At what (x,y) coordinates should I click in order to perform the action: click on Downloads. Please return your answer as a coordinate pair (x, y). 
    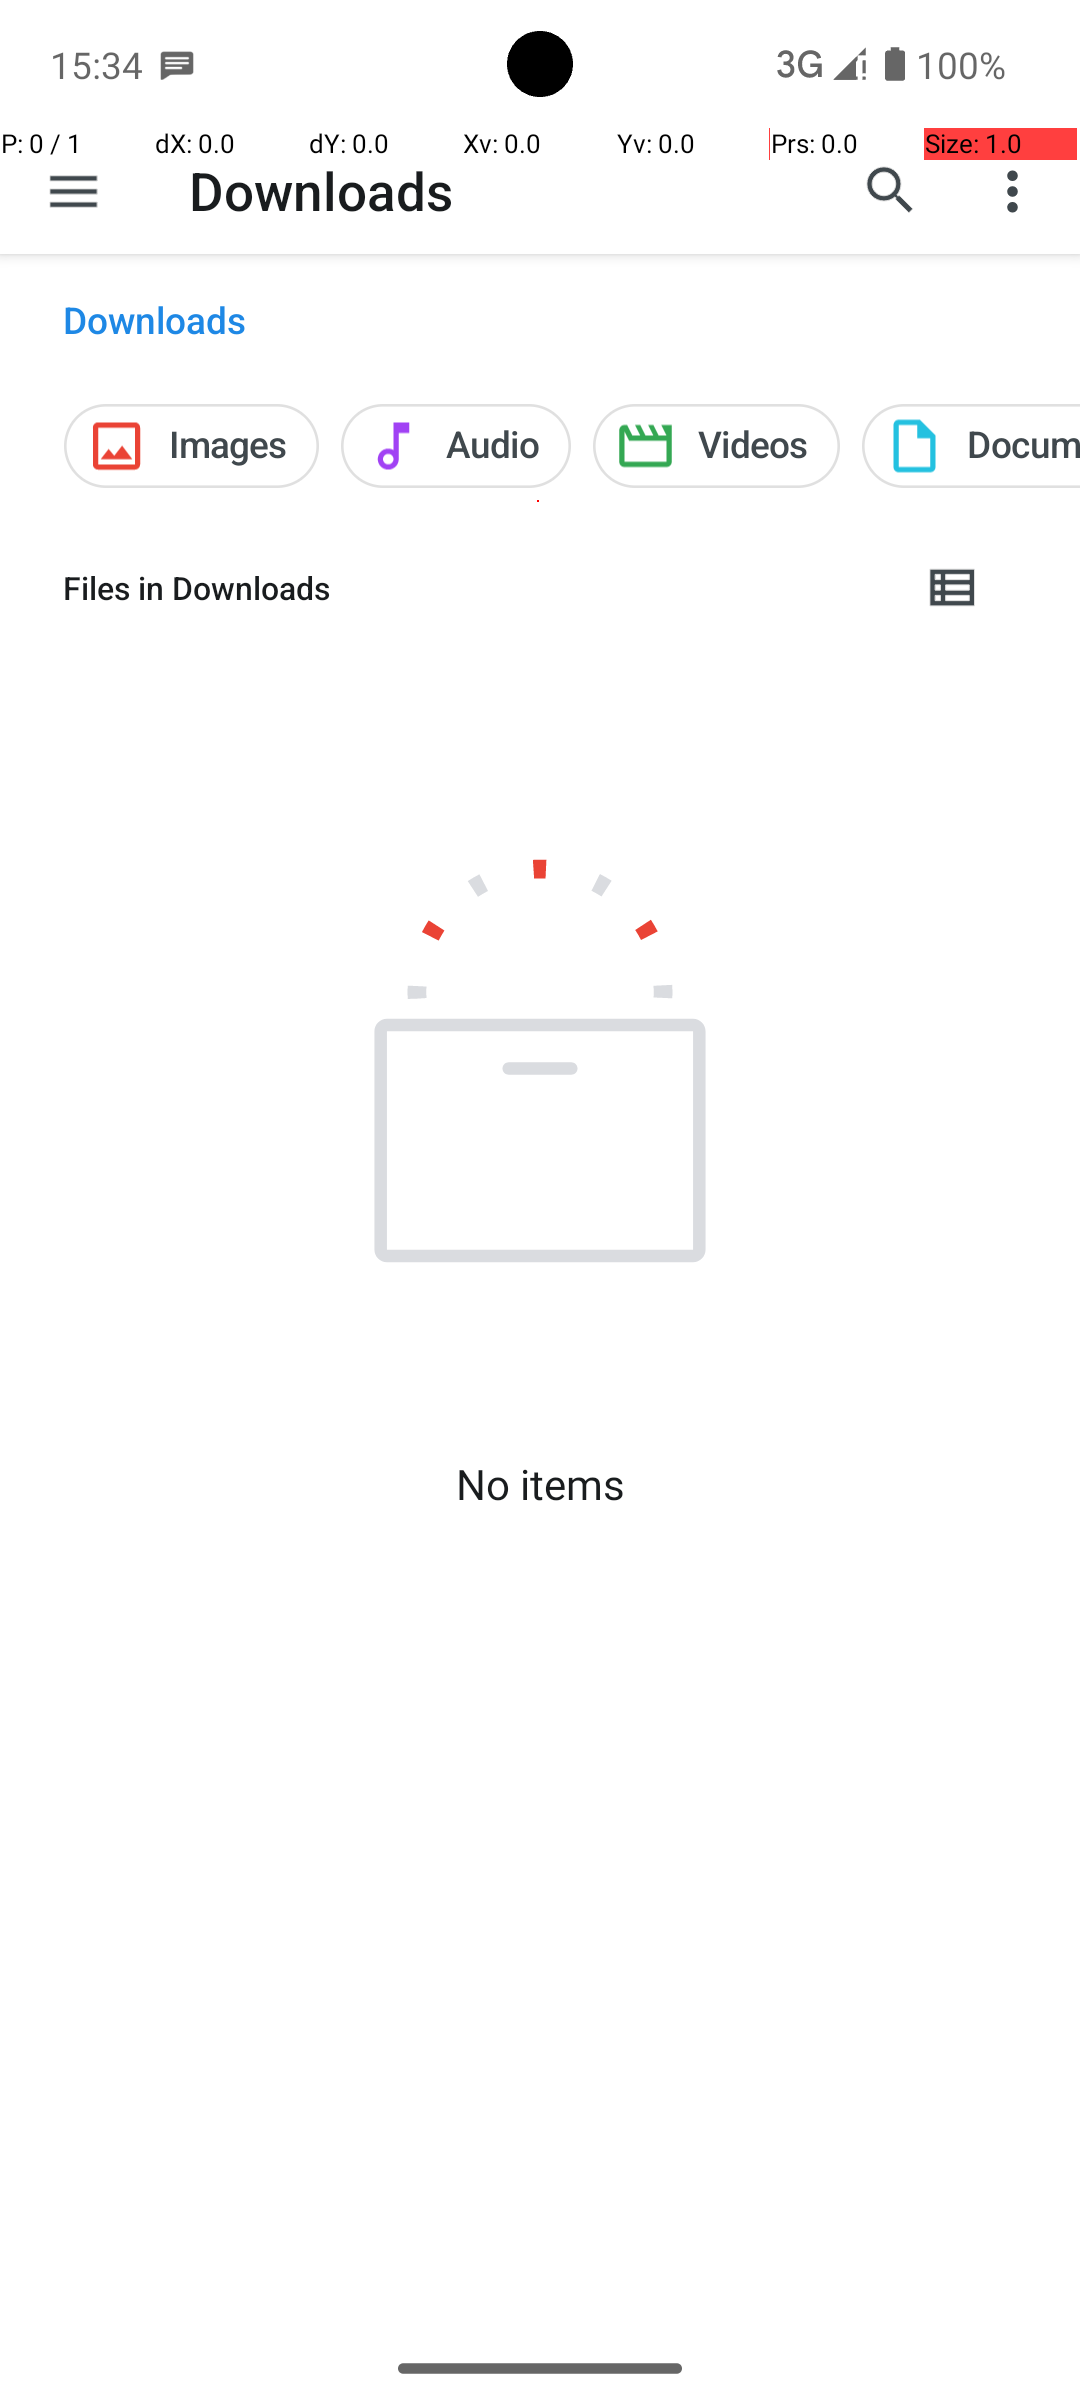
    Looking at the image, I should click on (321, 190).